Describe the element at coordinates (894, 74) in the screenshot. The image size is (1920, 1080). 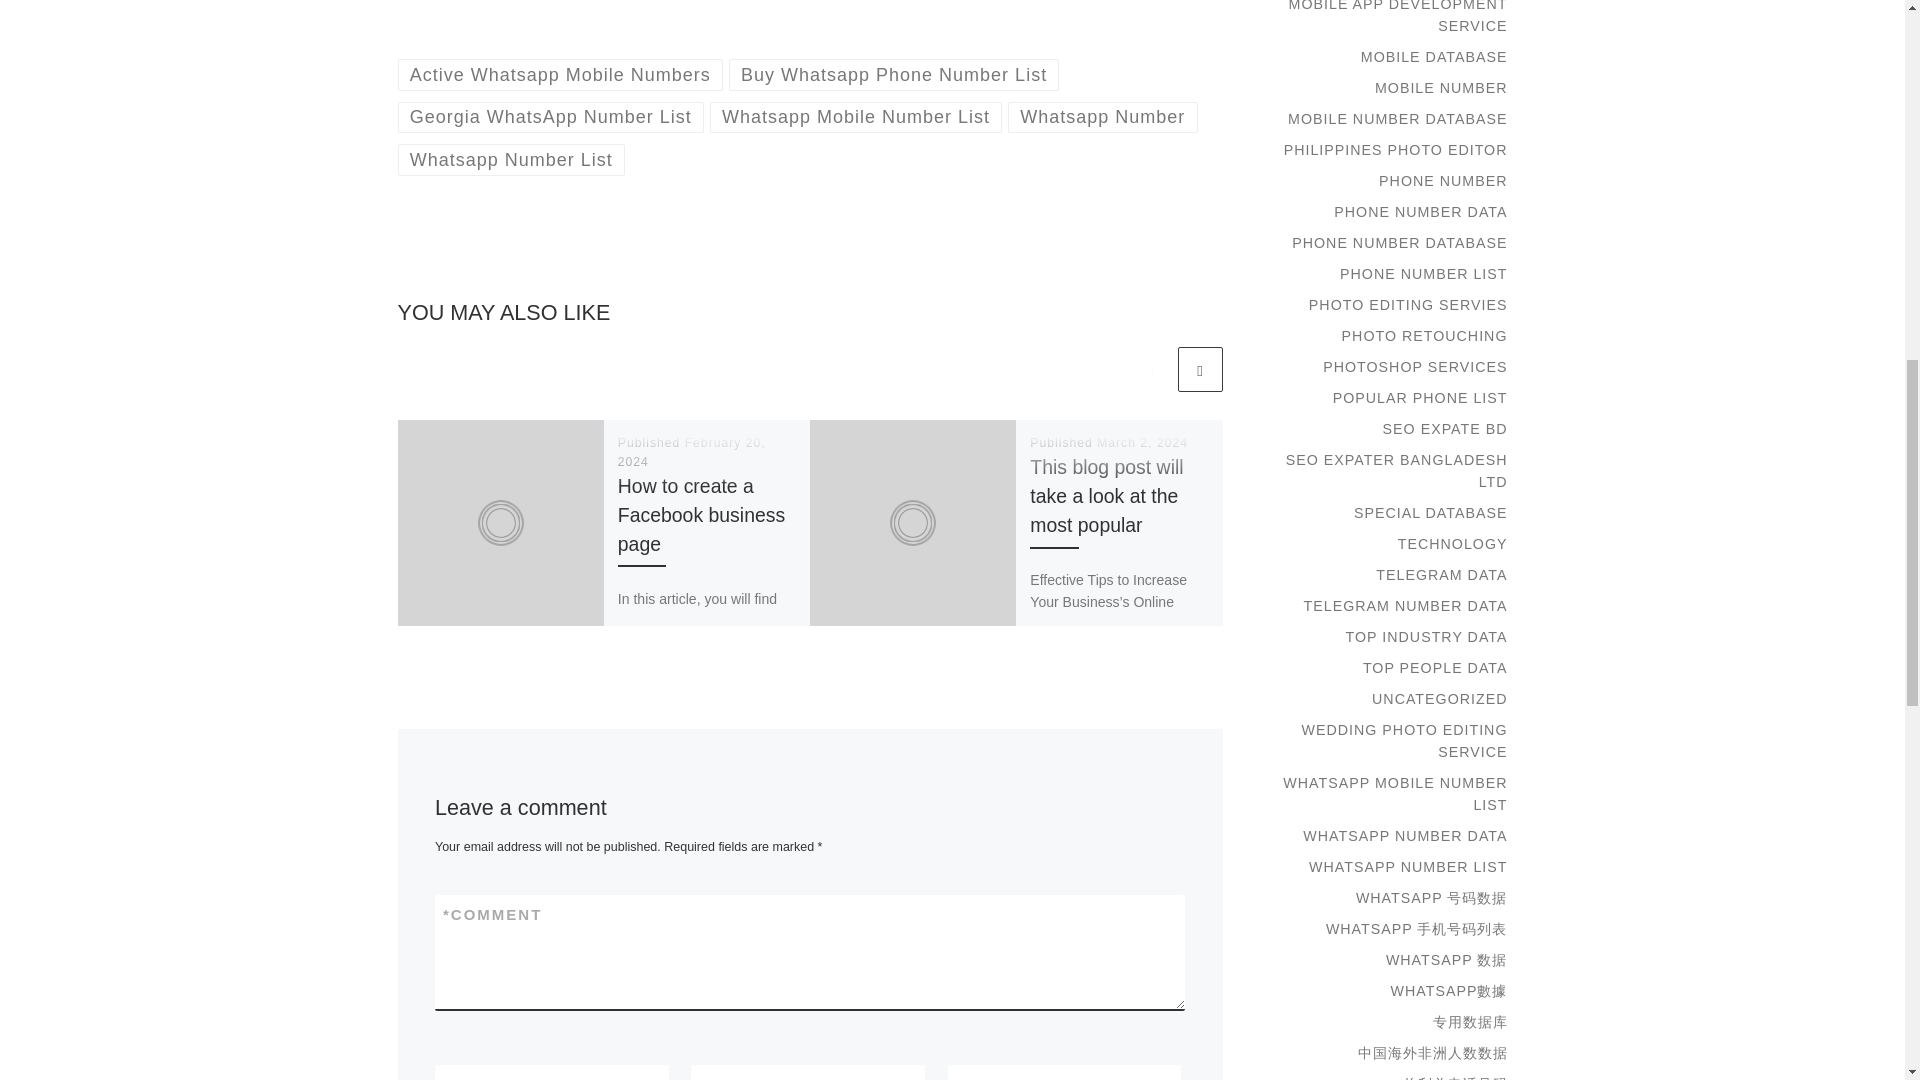
I see `Buy Whatsapp Phone Number List` at that location.